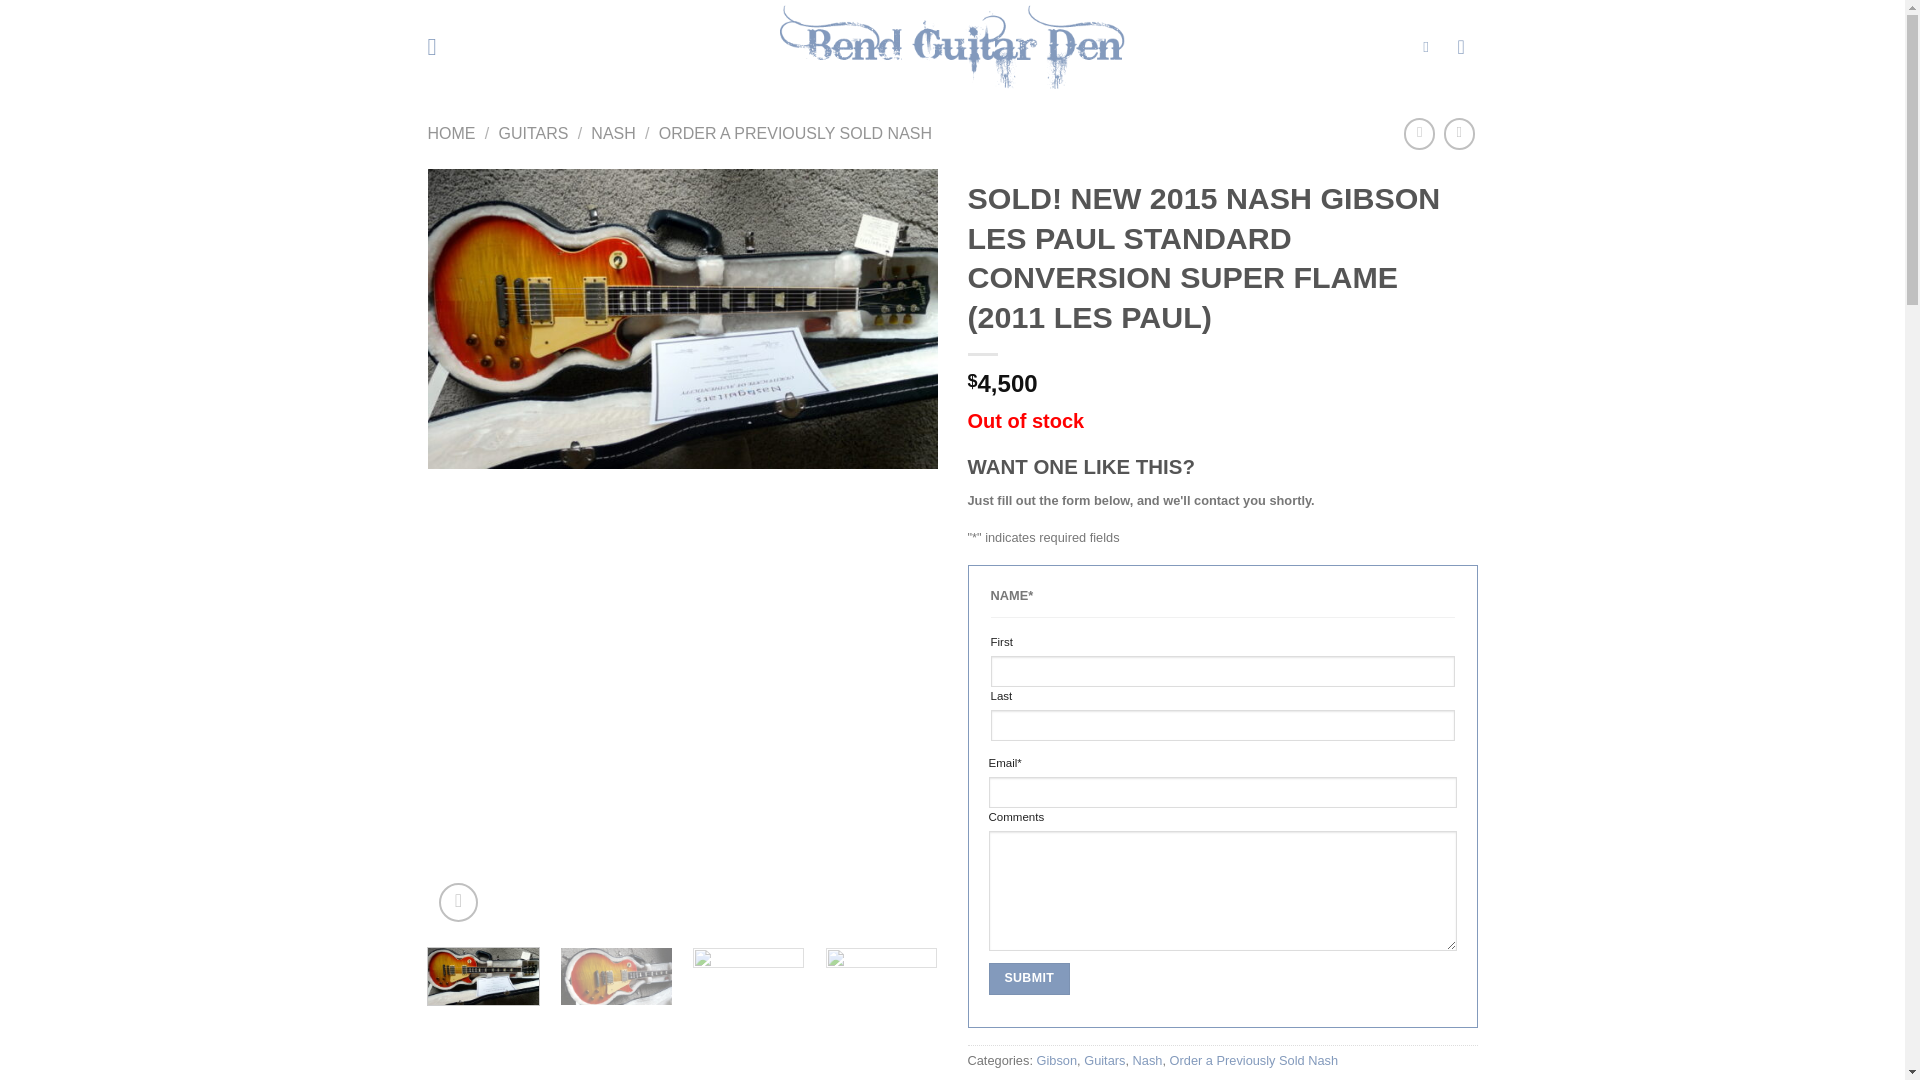  I want to click on Submit, so click(1028, 978).